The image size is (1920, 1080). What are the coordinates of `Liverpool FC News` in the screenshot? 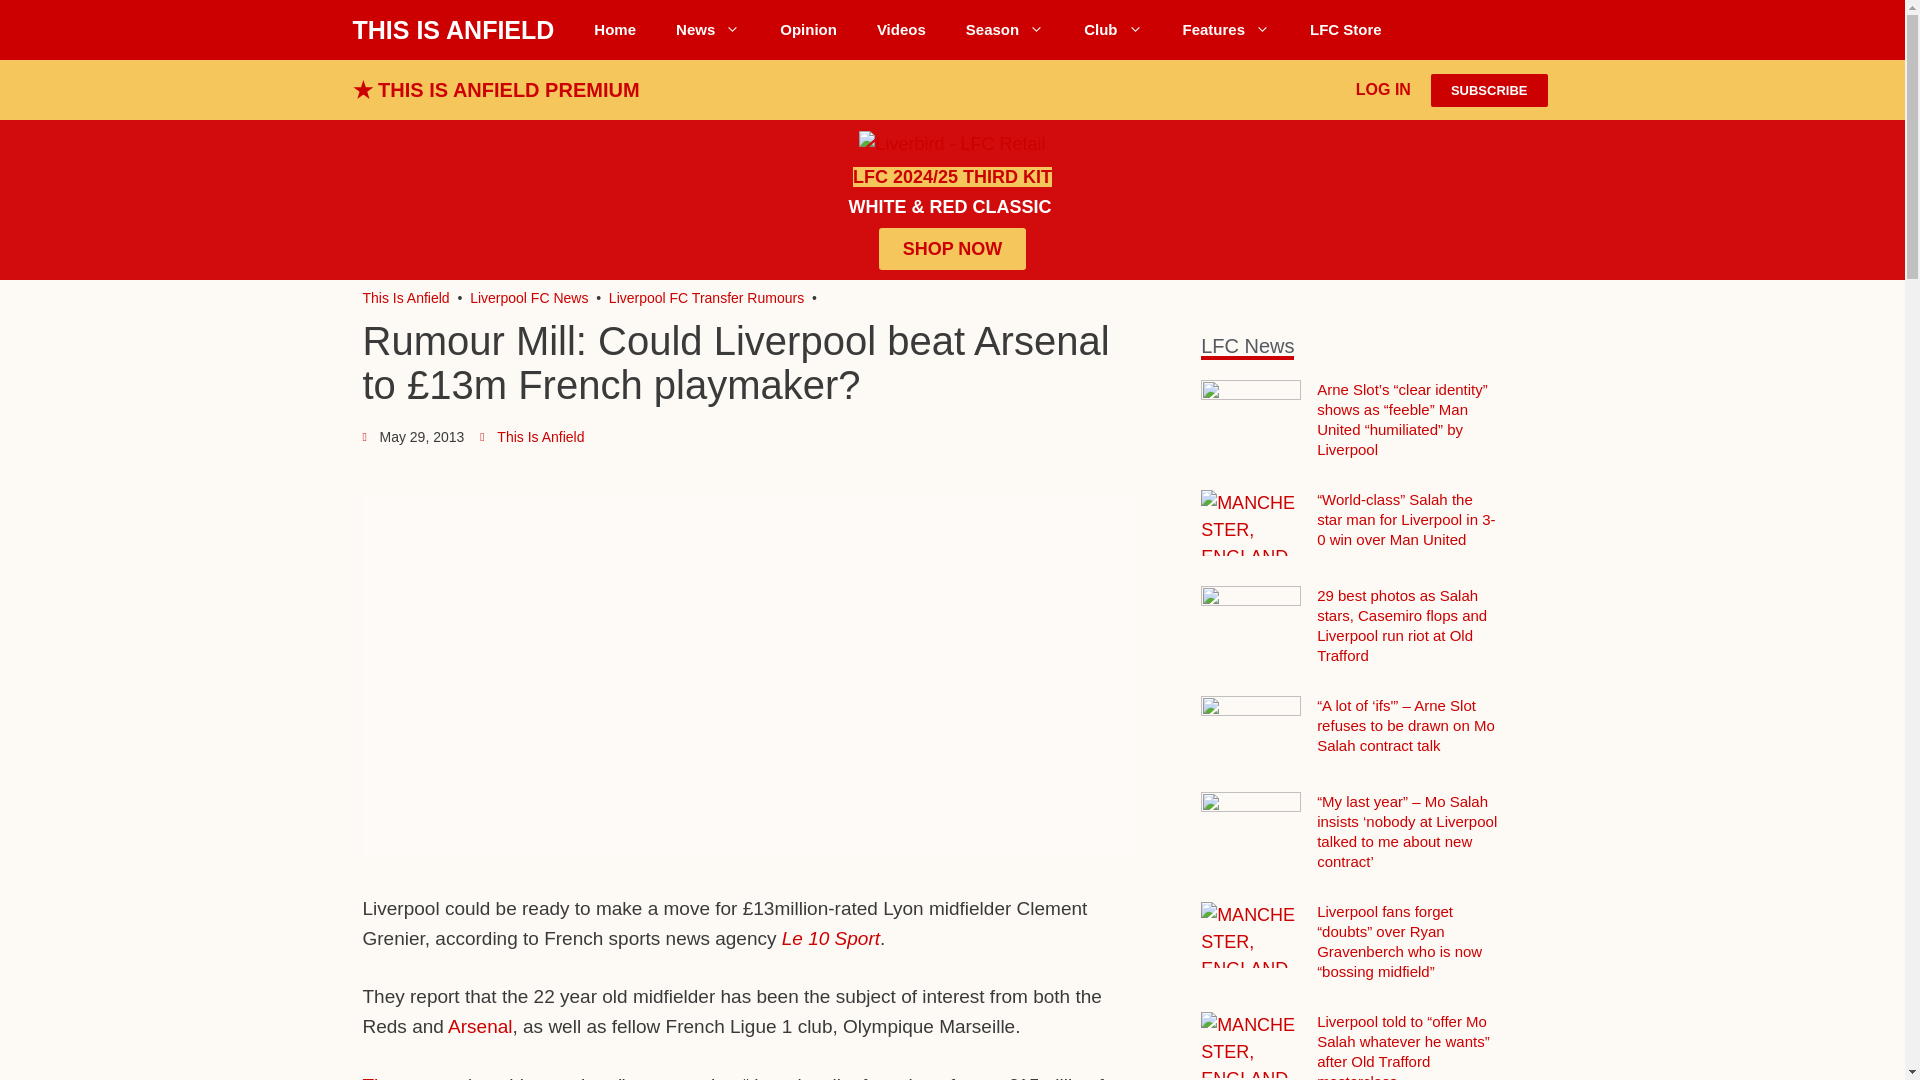 It's located at (708, 30).